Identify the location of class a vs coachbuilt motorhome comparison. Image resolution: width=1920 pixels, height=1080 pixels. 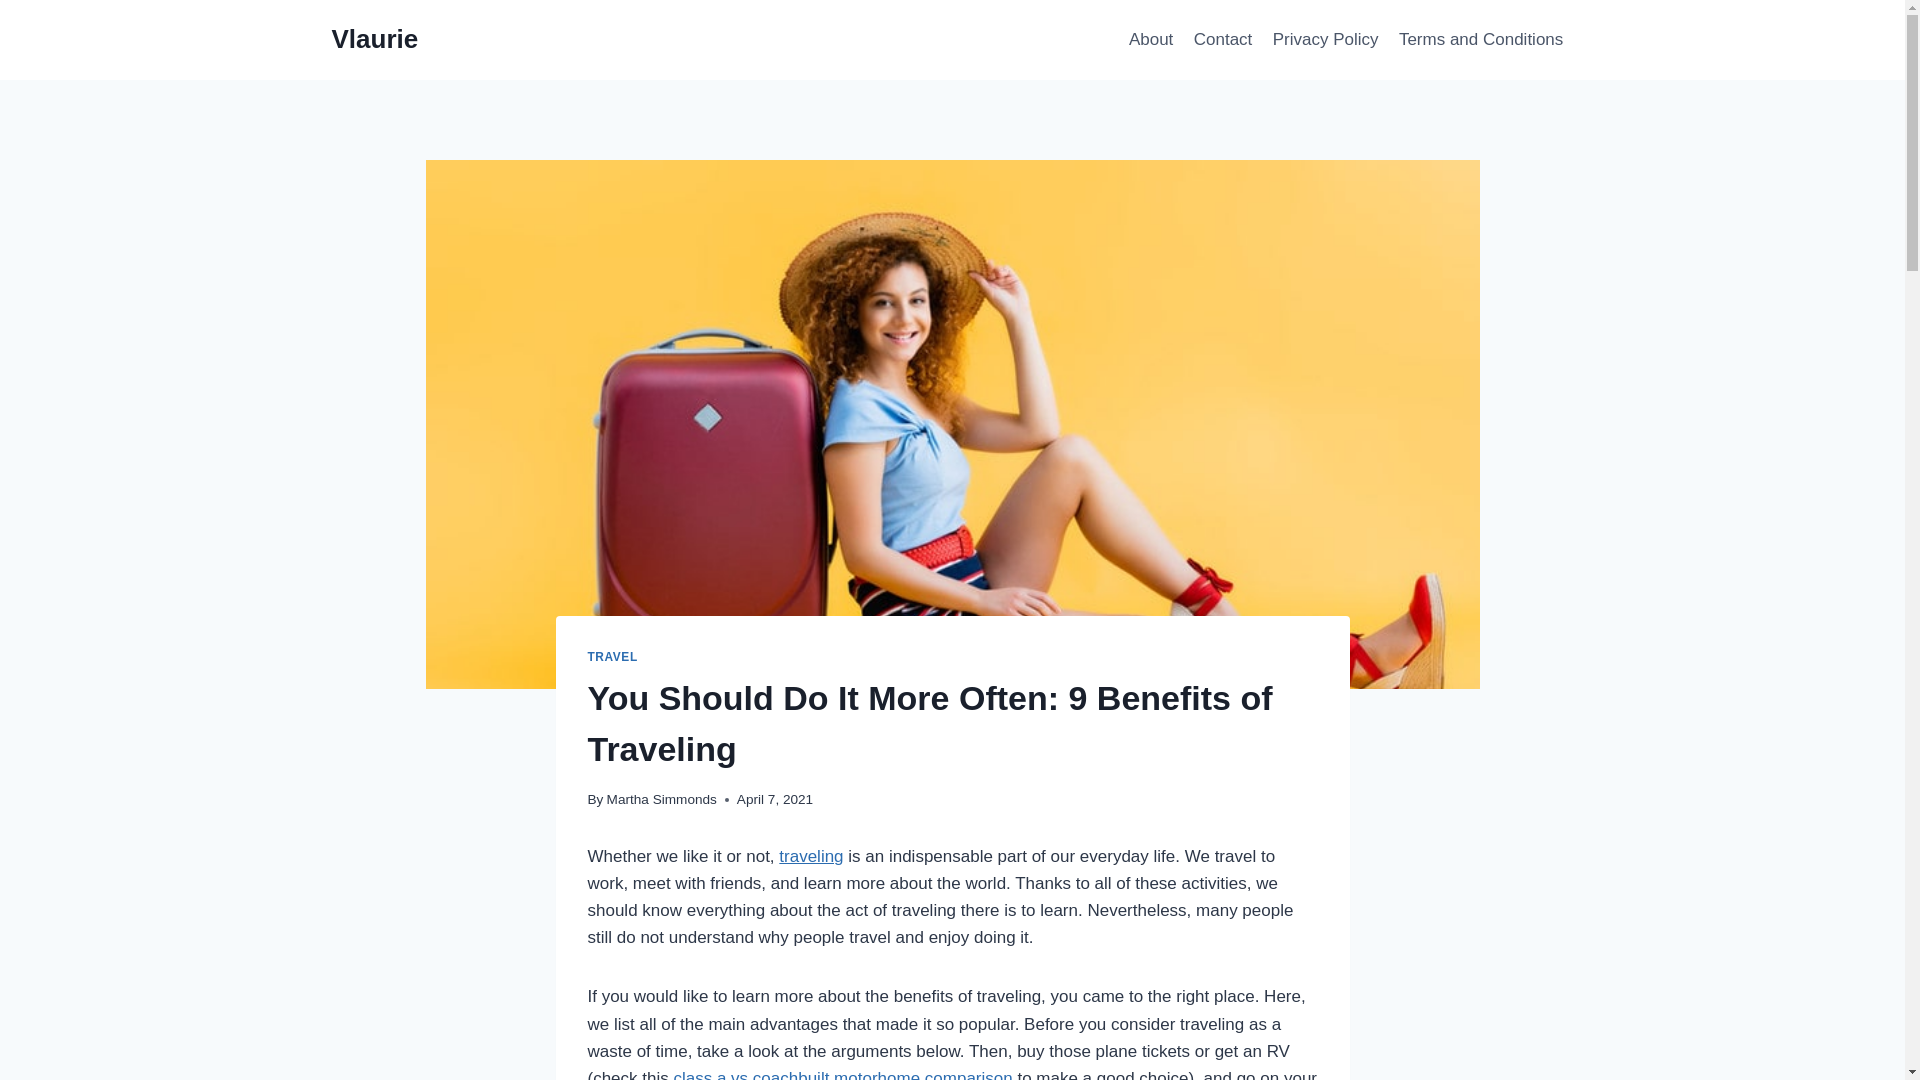
(842, 1074).